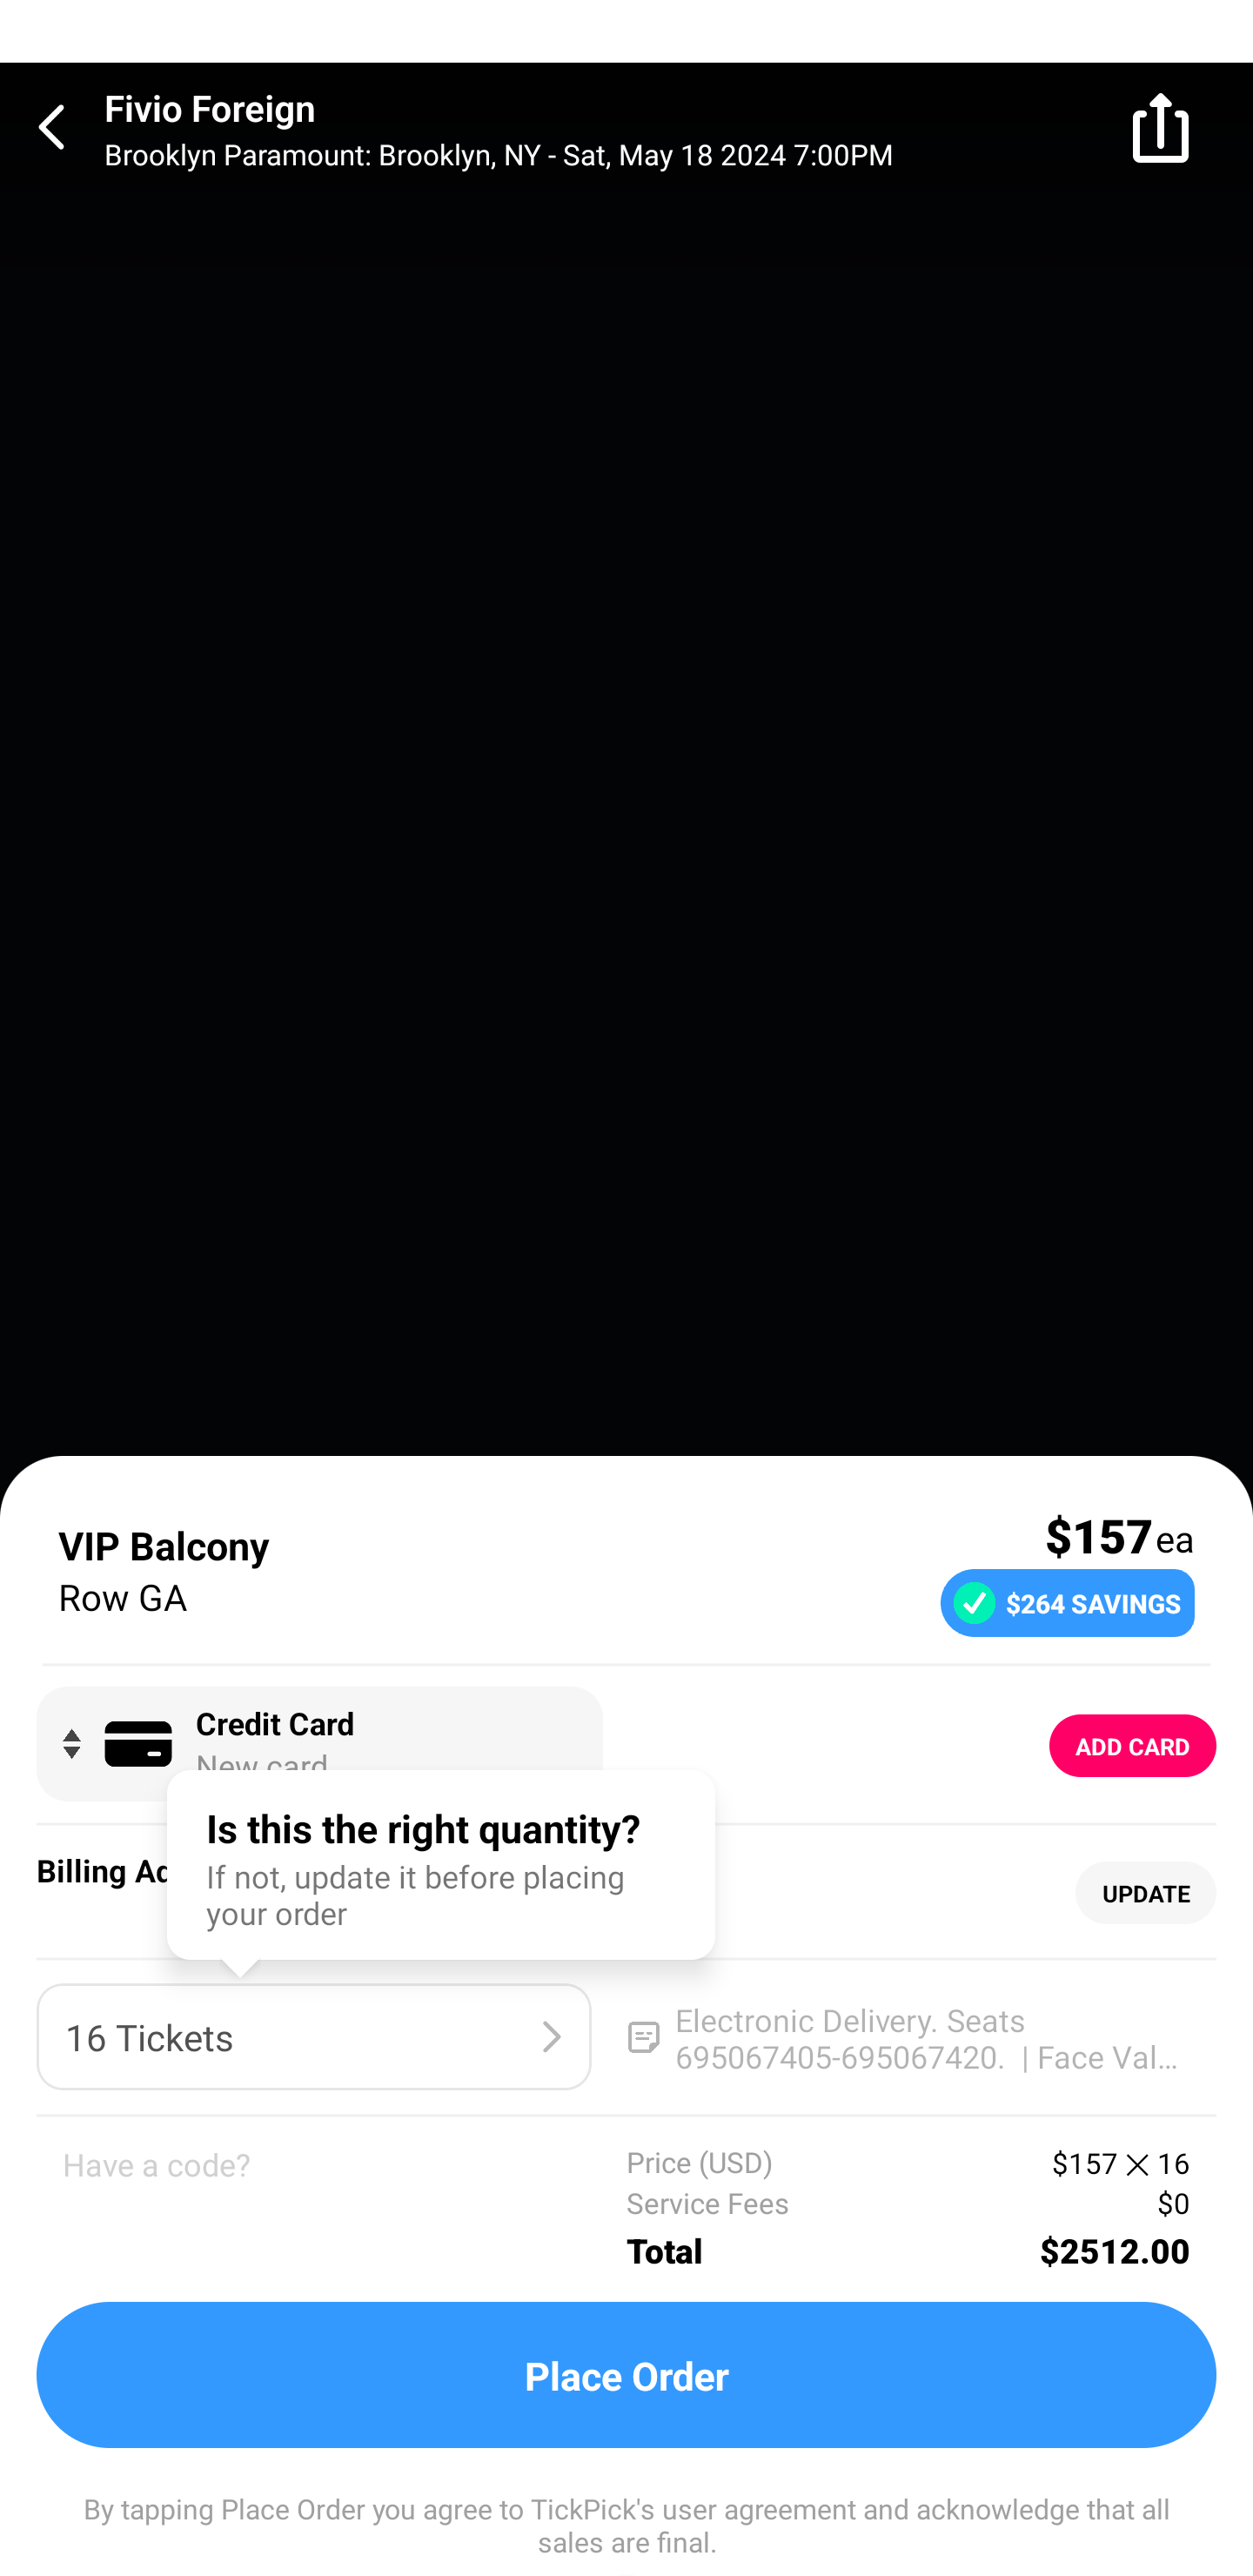 The width and height of the screenshot is (1253, 2576). Describe the element at coordinates (1145, 1894) in the screenshot. I see `UPDATE` at that location.